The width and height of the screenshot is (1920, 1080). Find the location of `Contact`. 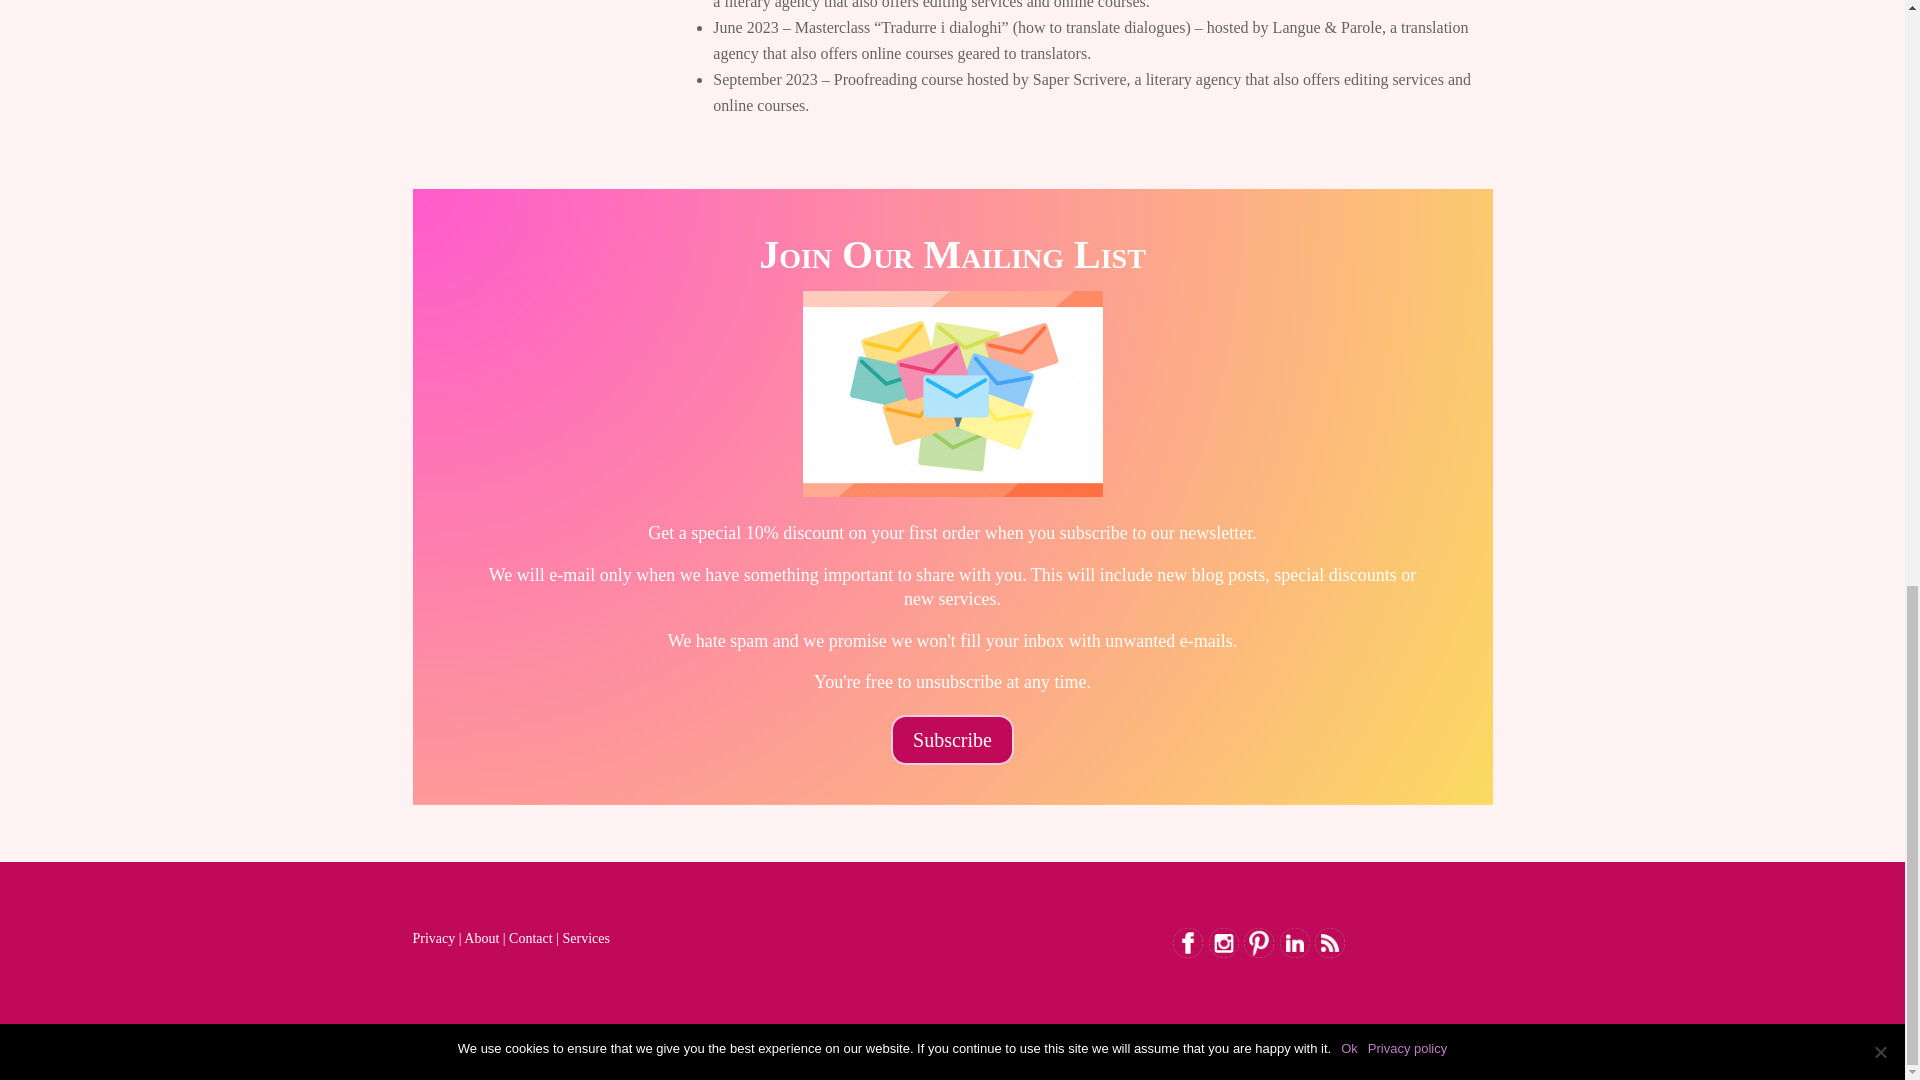

Contact is located at coordinates (530, 938).